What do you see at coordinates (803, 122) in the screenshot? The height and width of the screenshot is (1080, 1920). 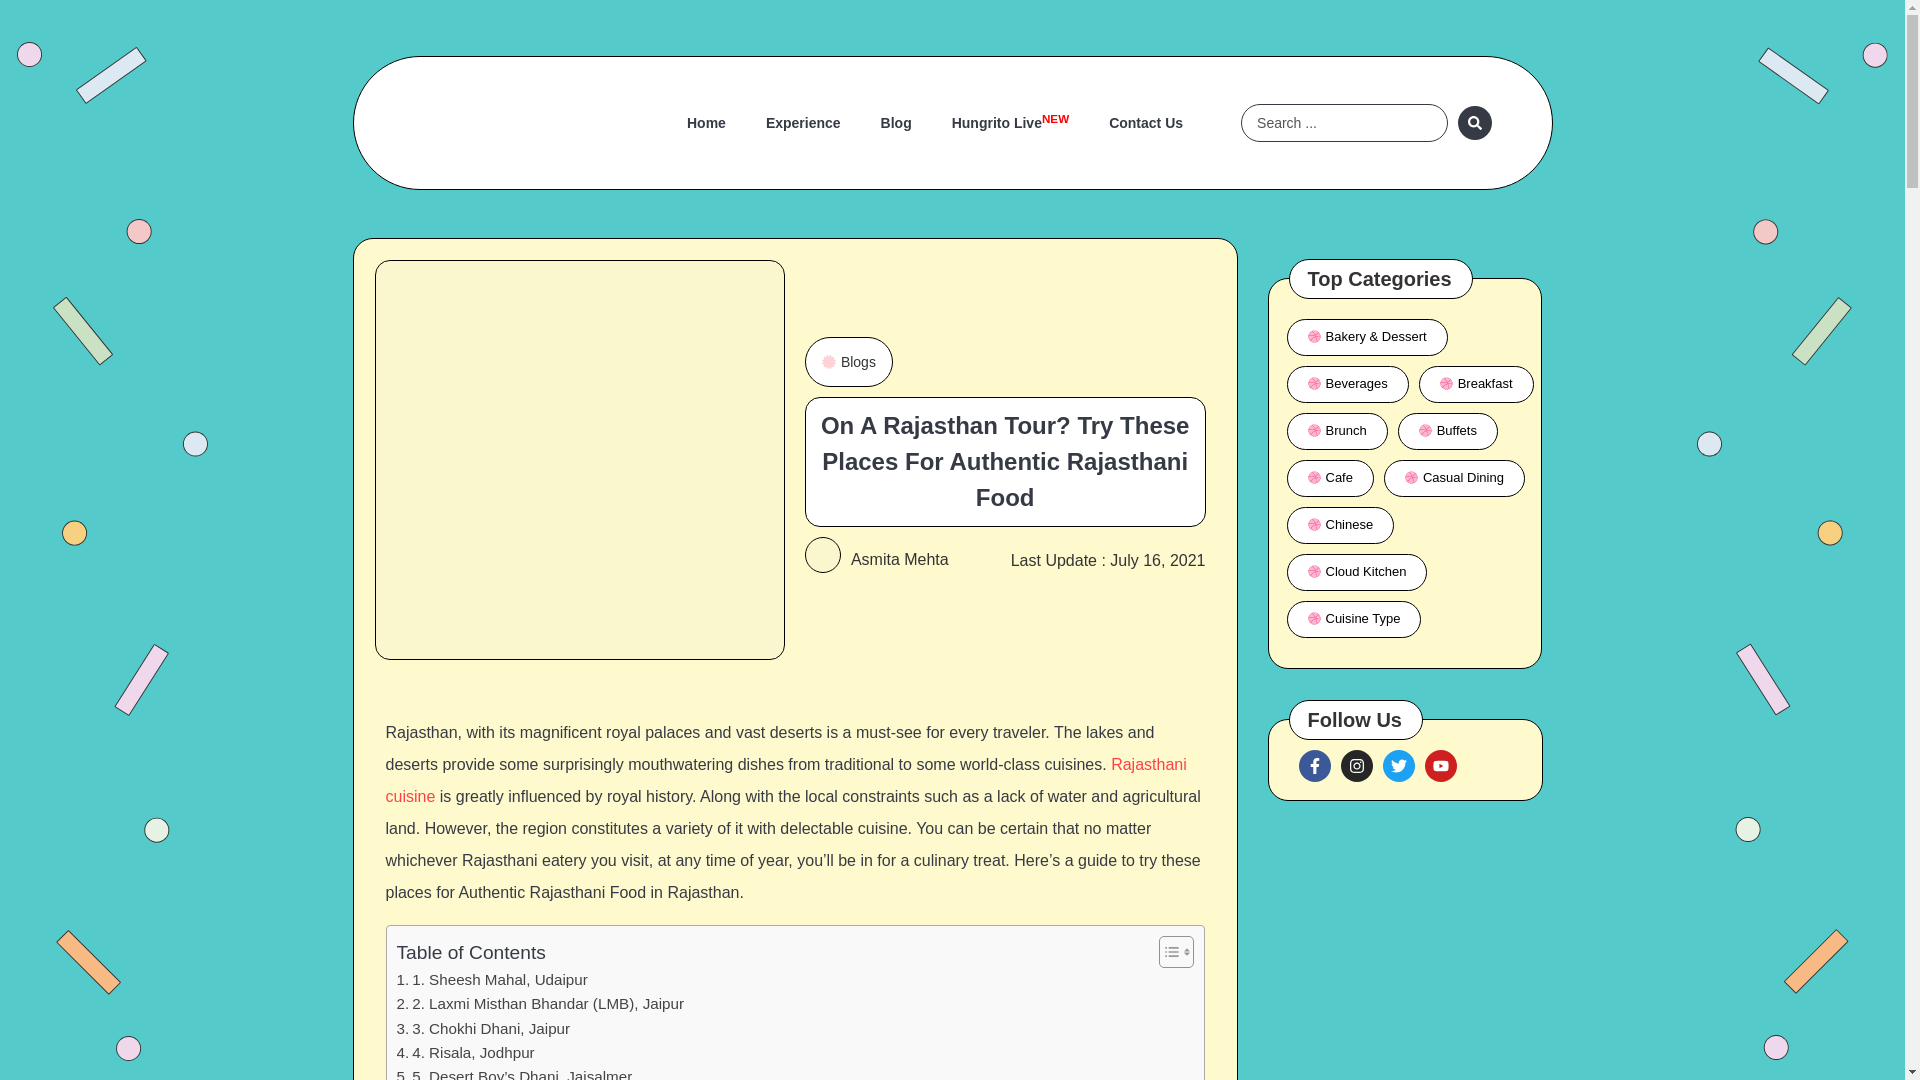 I see `Home` at bounding box center [803, 122].